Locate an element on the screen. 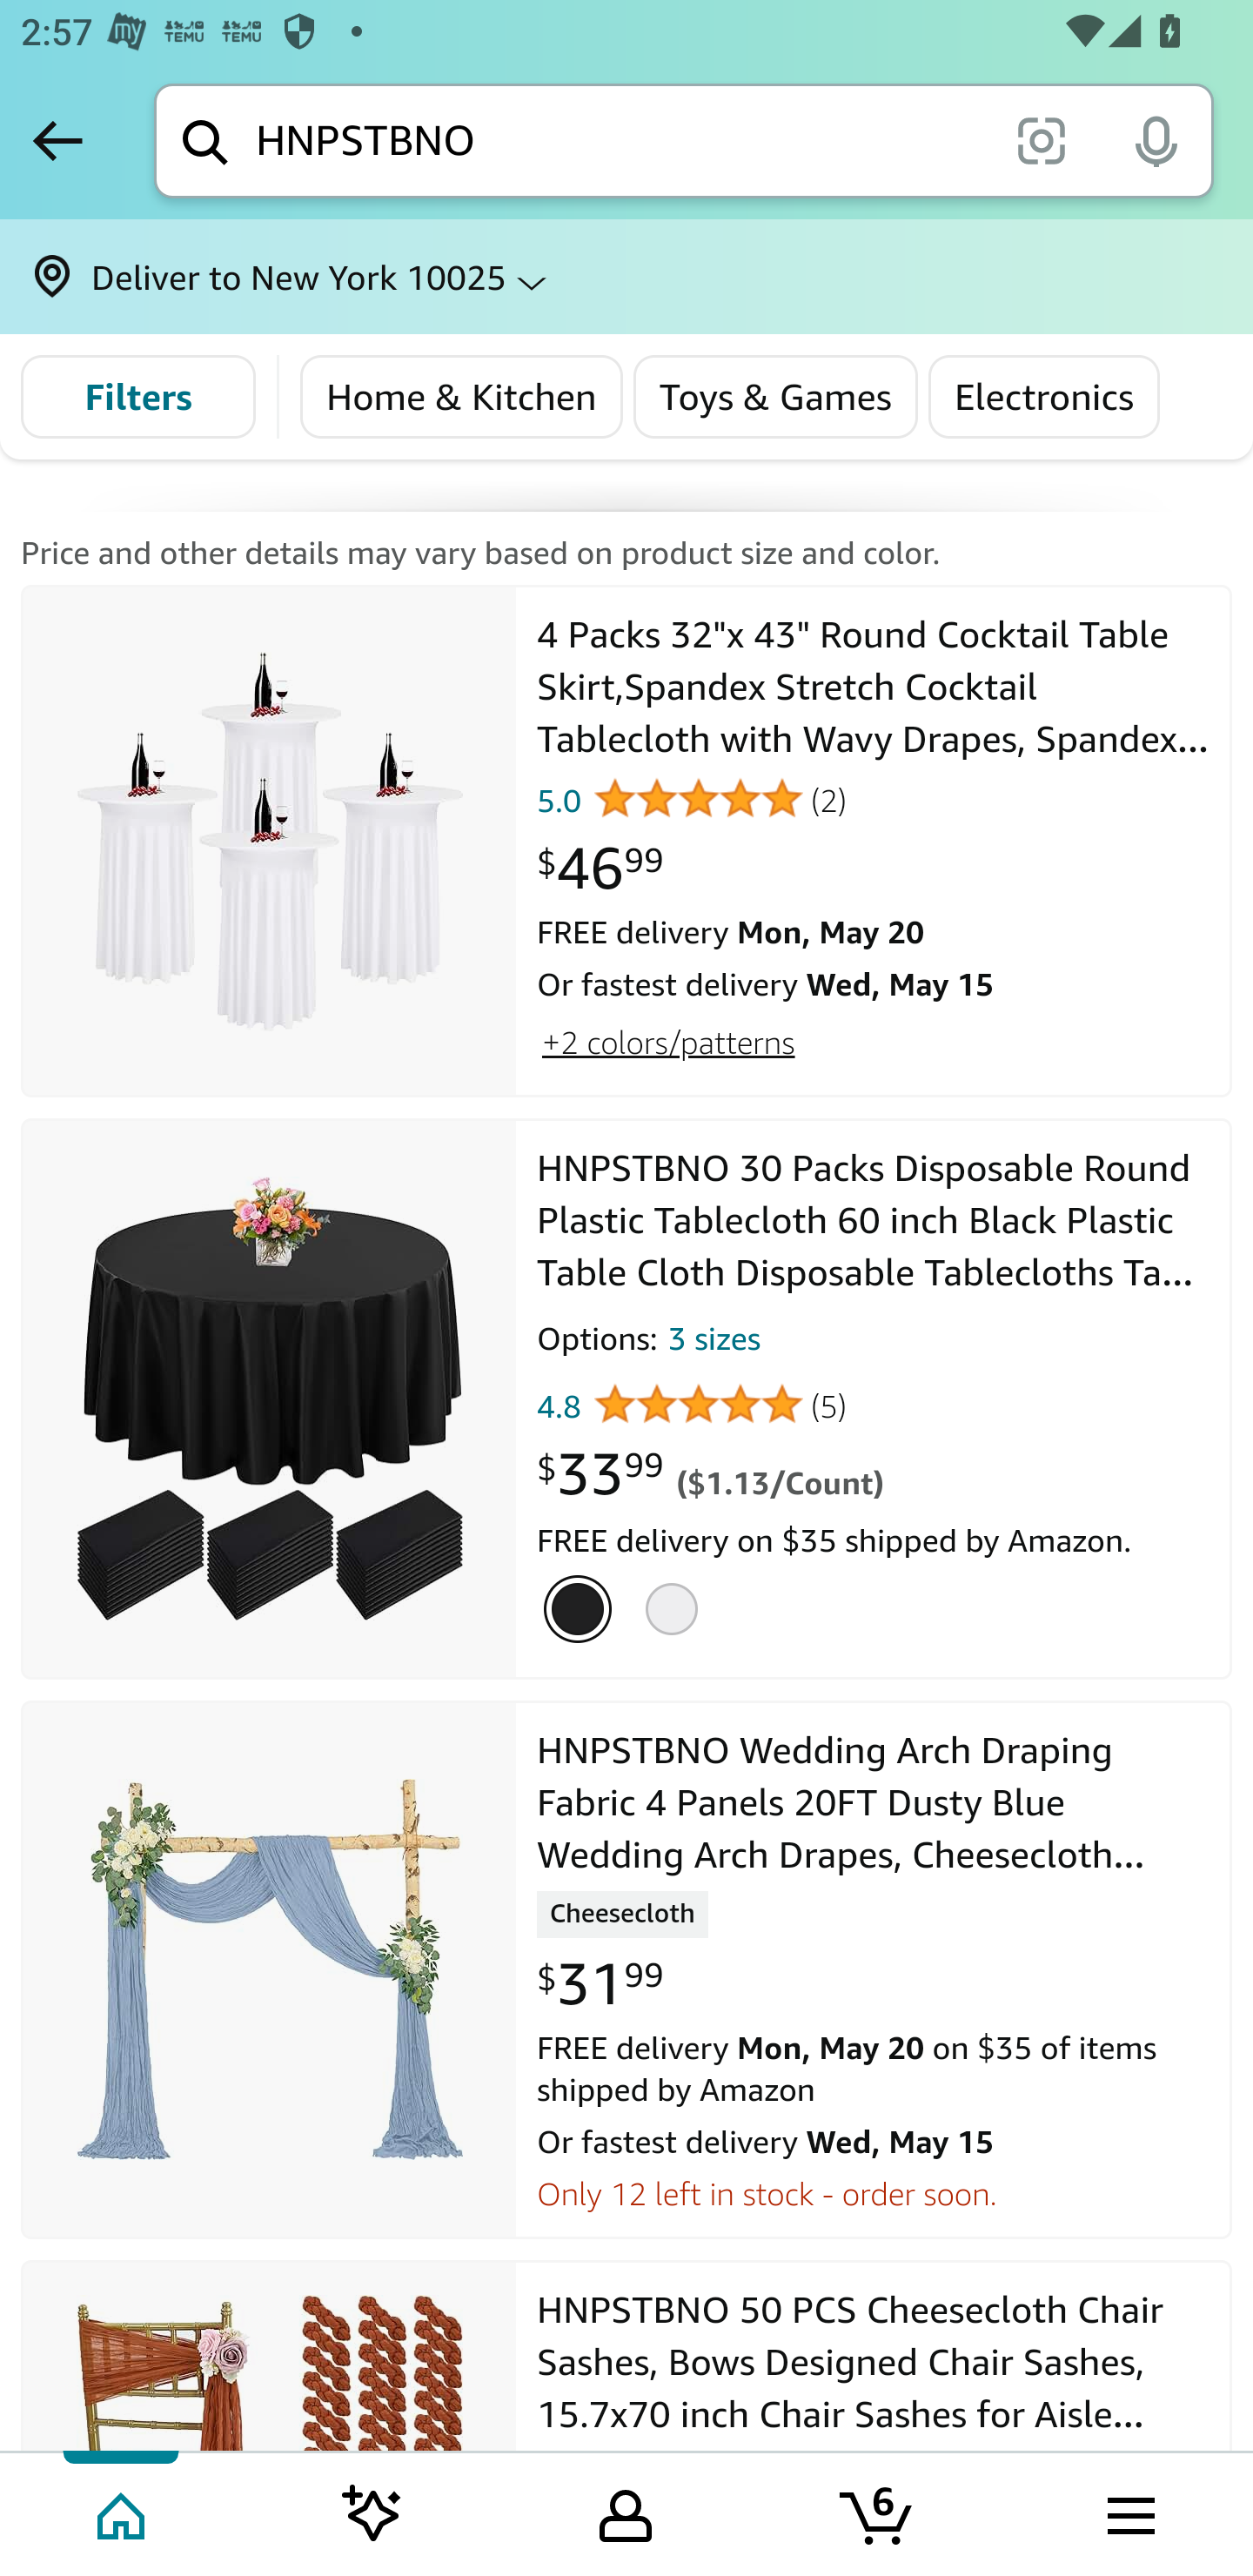  Back is located at coordinates (57, 140).